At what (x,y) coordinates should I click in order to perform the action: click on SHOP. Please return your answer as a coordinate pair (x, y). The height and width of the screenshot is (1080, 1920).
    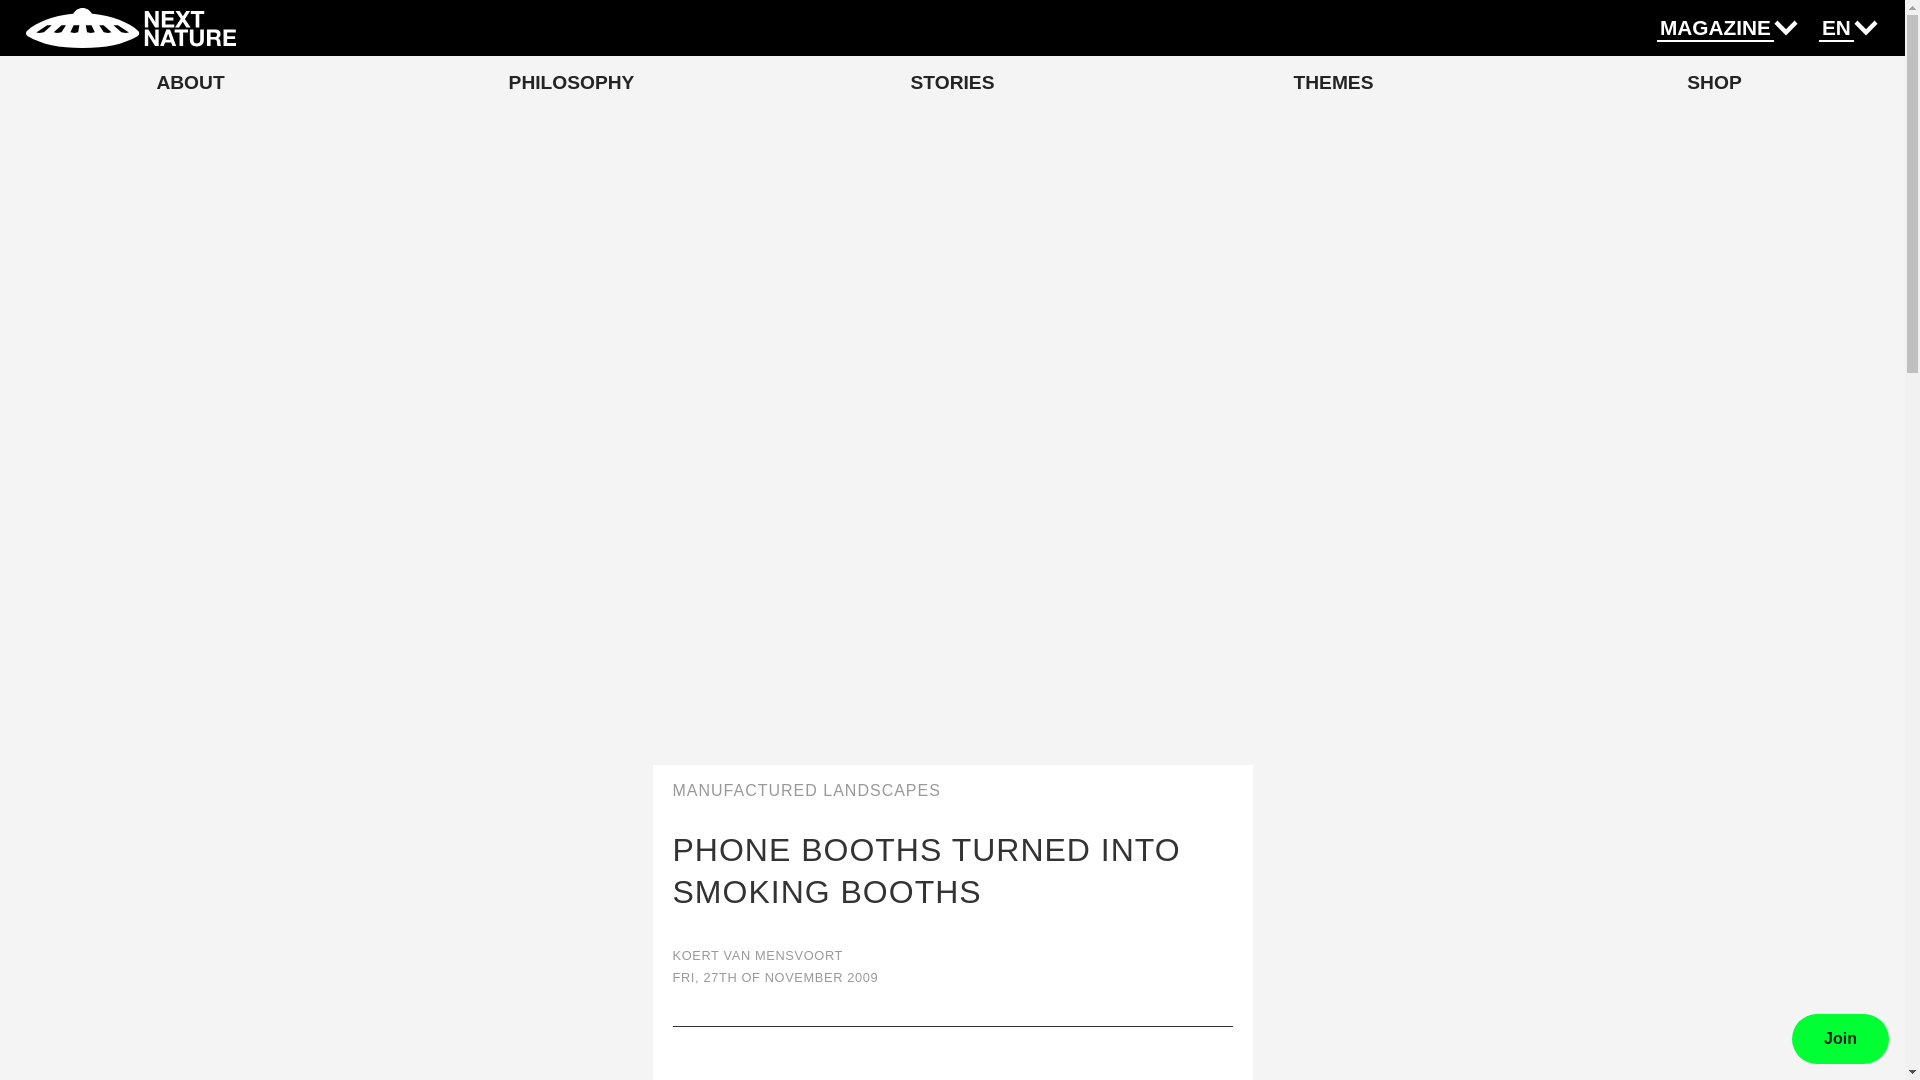
    Looking at the image, I should click on (1714, 82).